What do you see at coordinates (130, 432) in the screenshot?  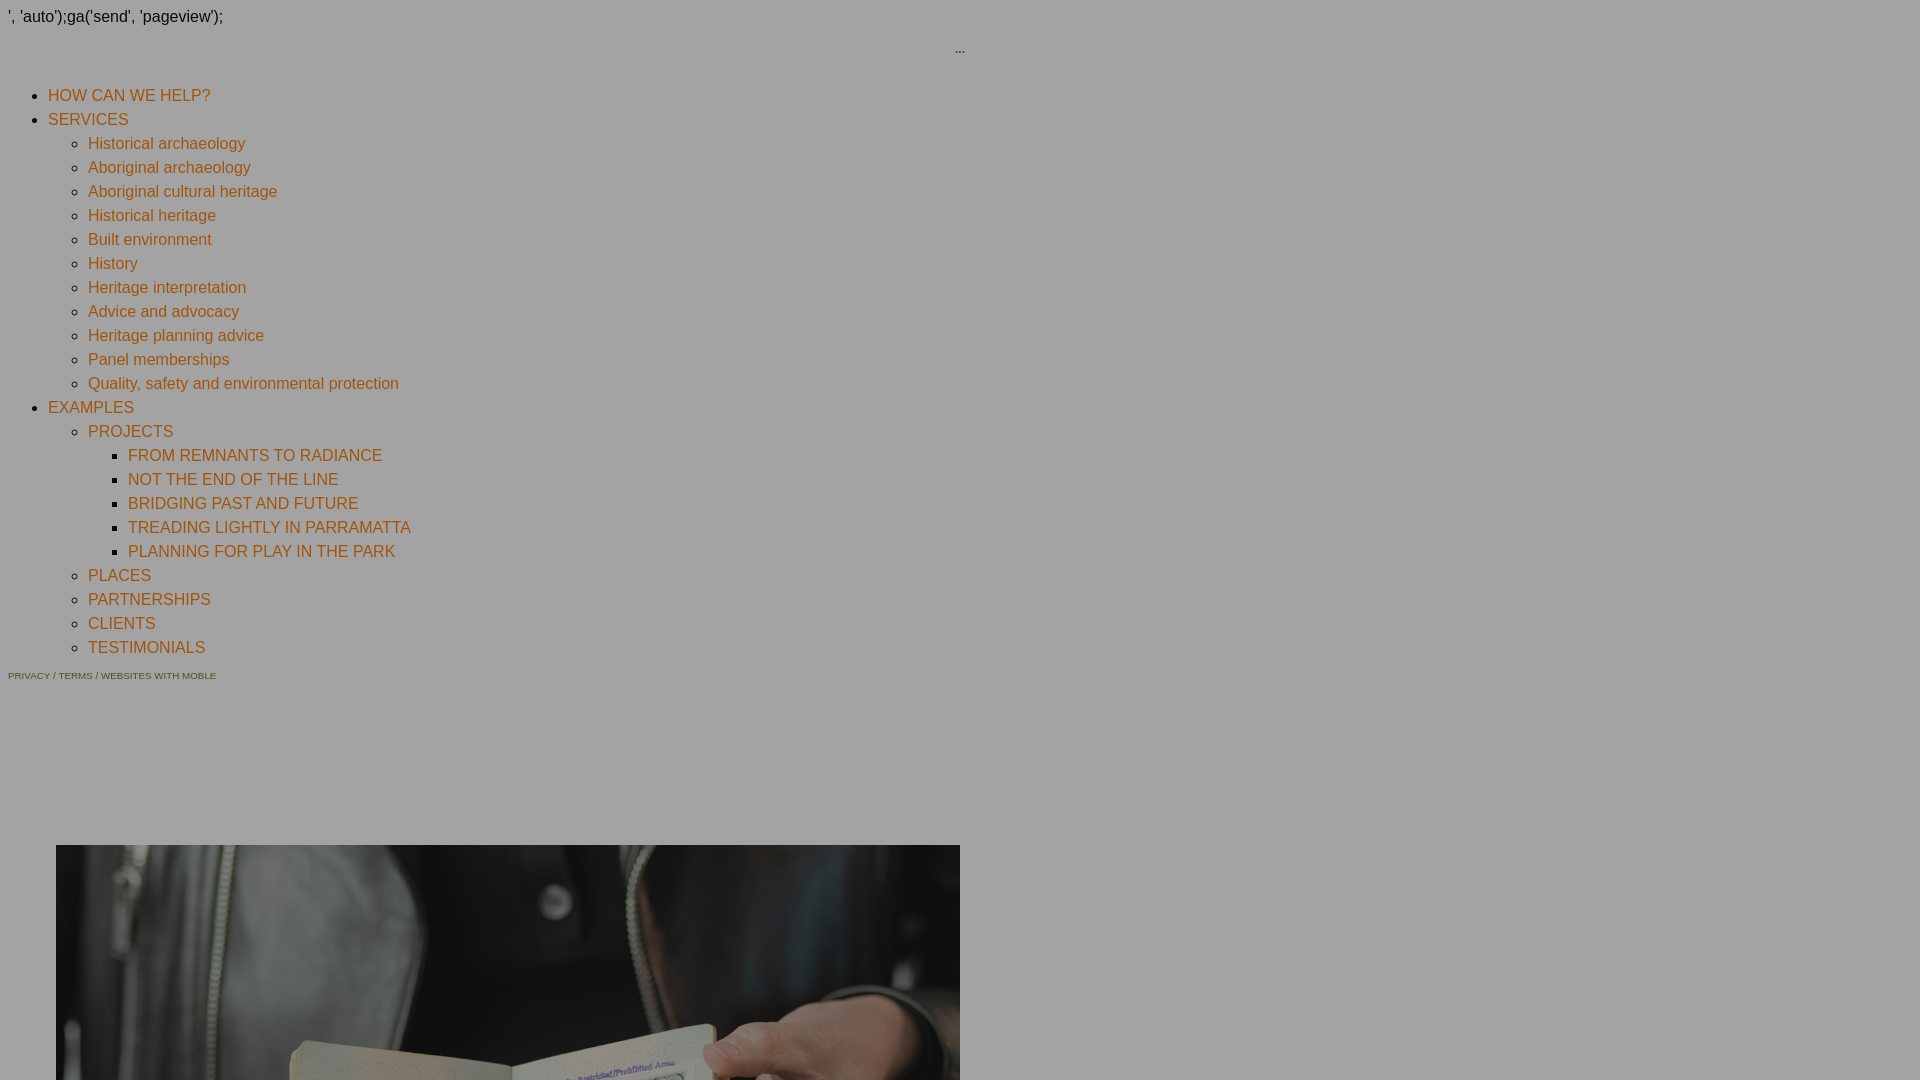 I see `PROJECTS` at bounding box center [130, 432].